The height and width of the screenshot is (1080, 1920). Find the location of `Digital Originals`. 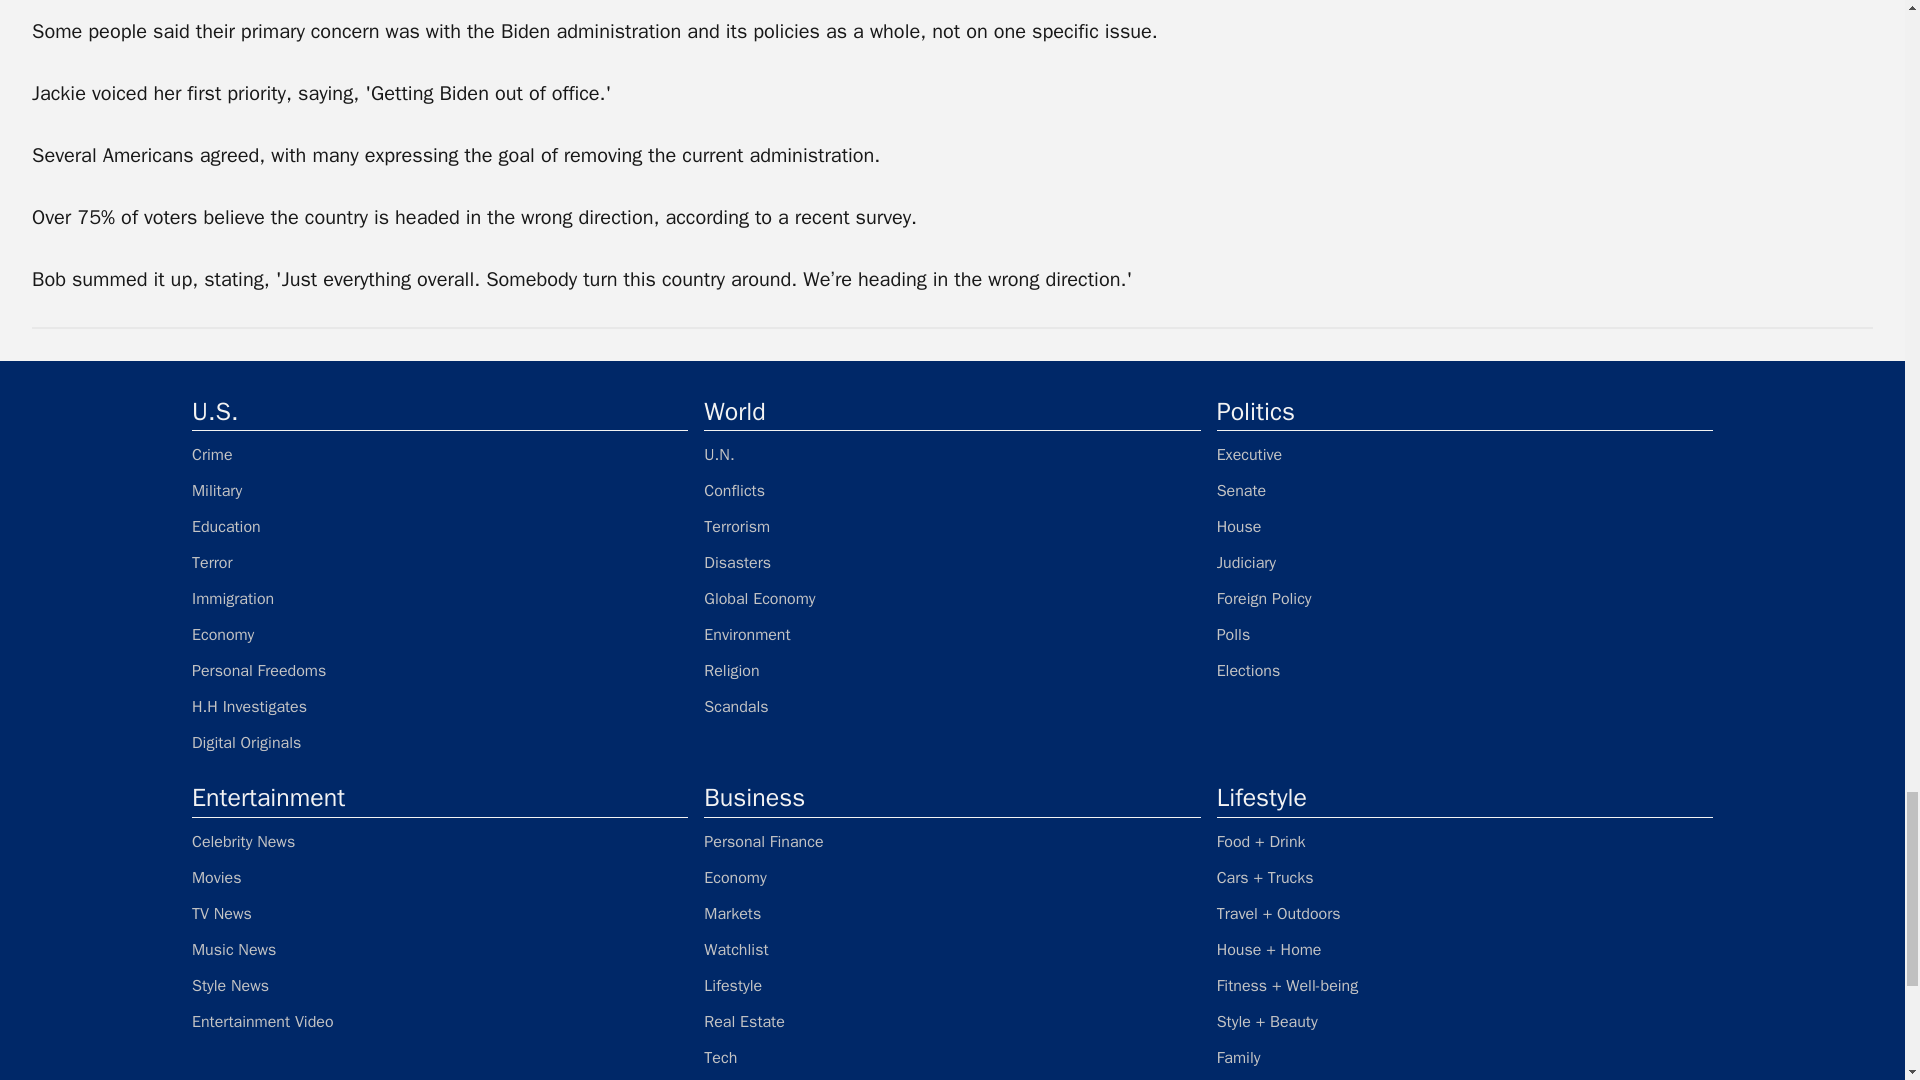

Digital Originals is located at coordinates (440, 742).